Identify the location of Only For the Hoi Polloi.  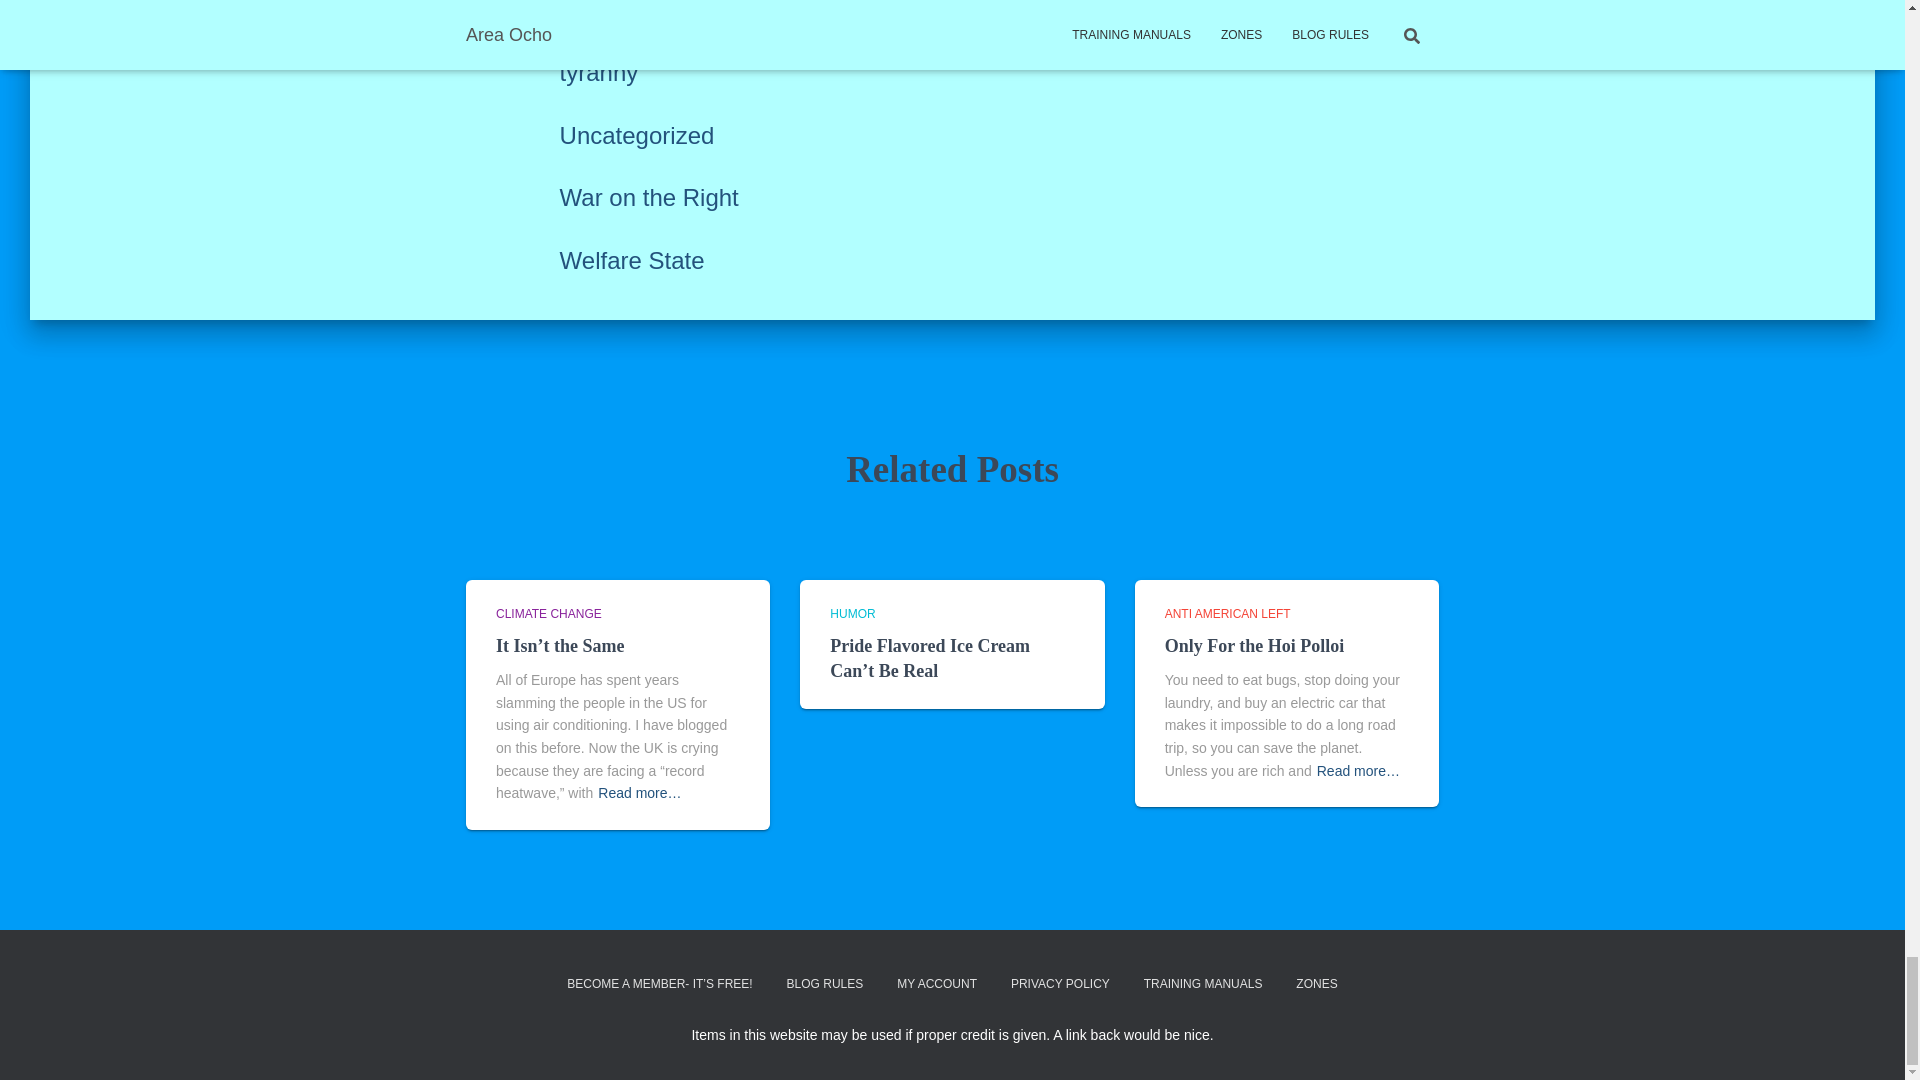
(1255, 646).